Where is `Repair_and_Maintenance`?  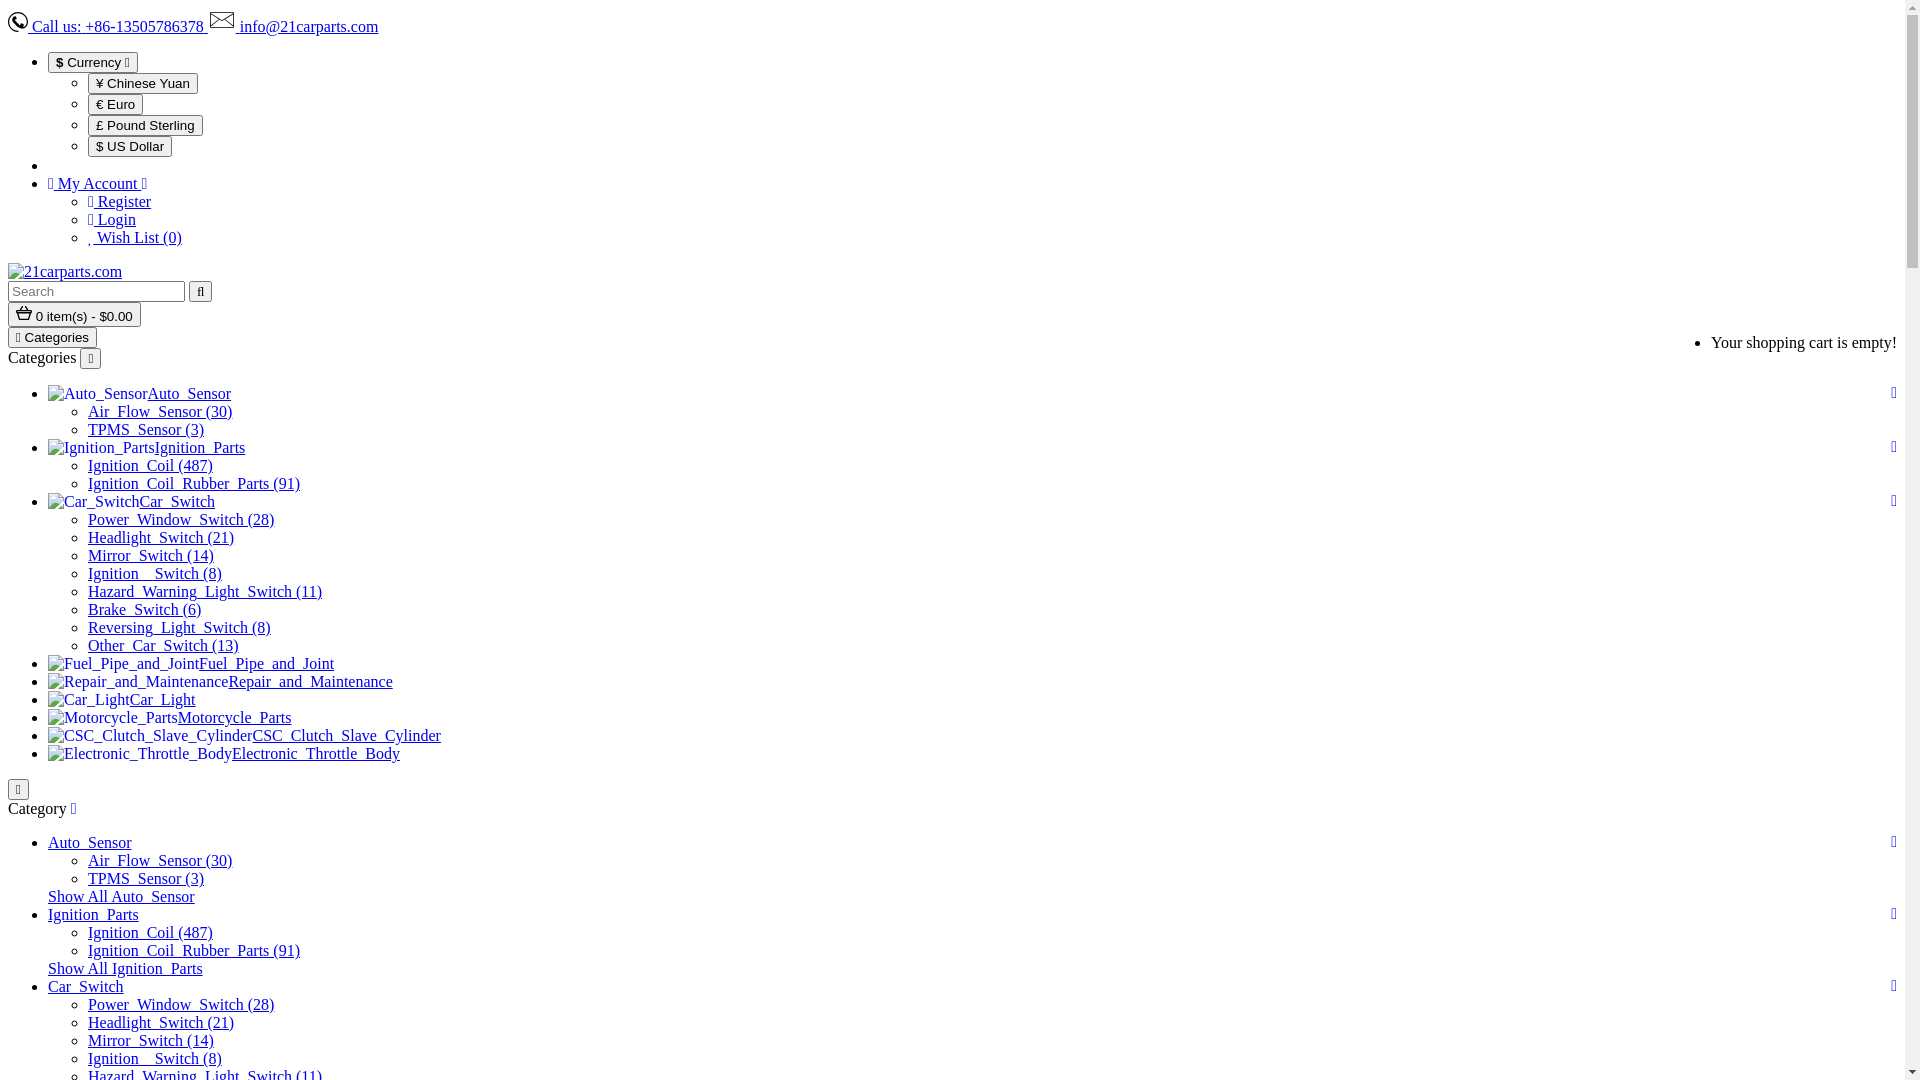 Repair_and_Maintenance is located at coordinates (310, 682).